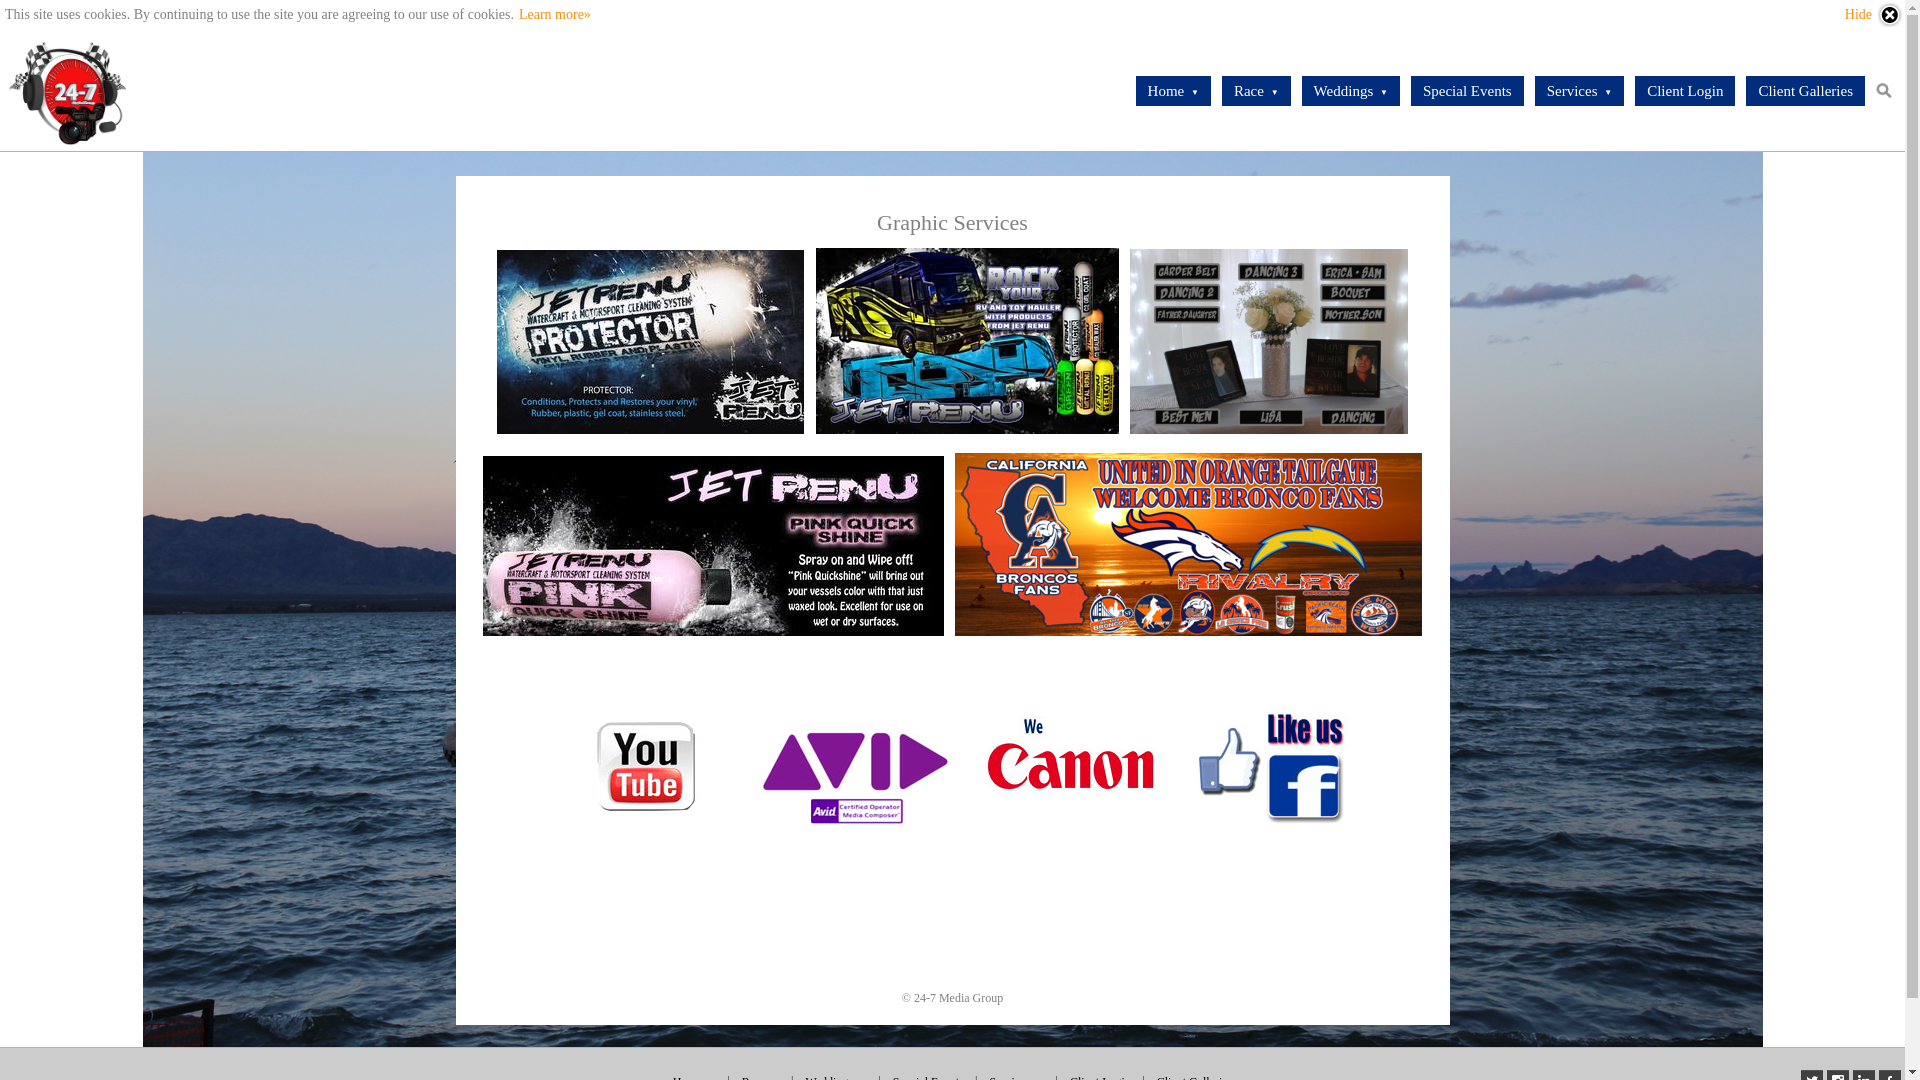  Describe the element at coordinates (68, 91) in the screenshot. I see `24-7 Media Group` at that location.